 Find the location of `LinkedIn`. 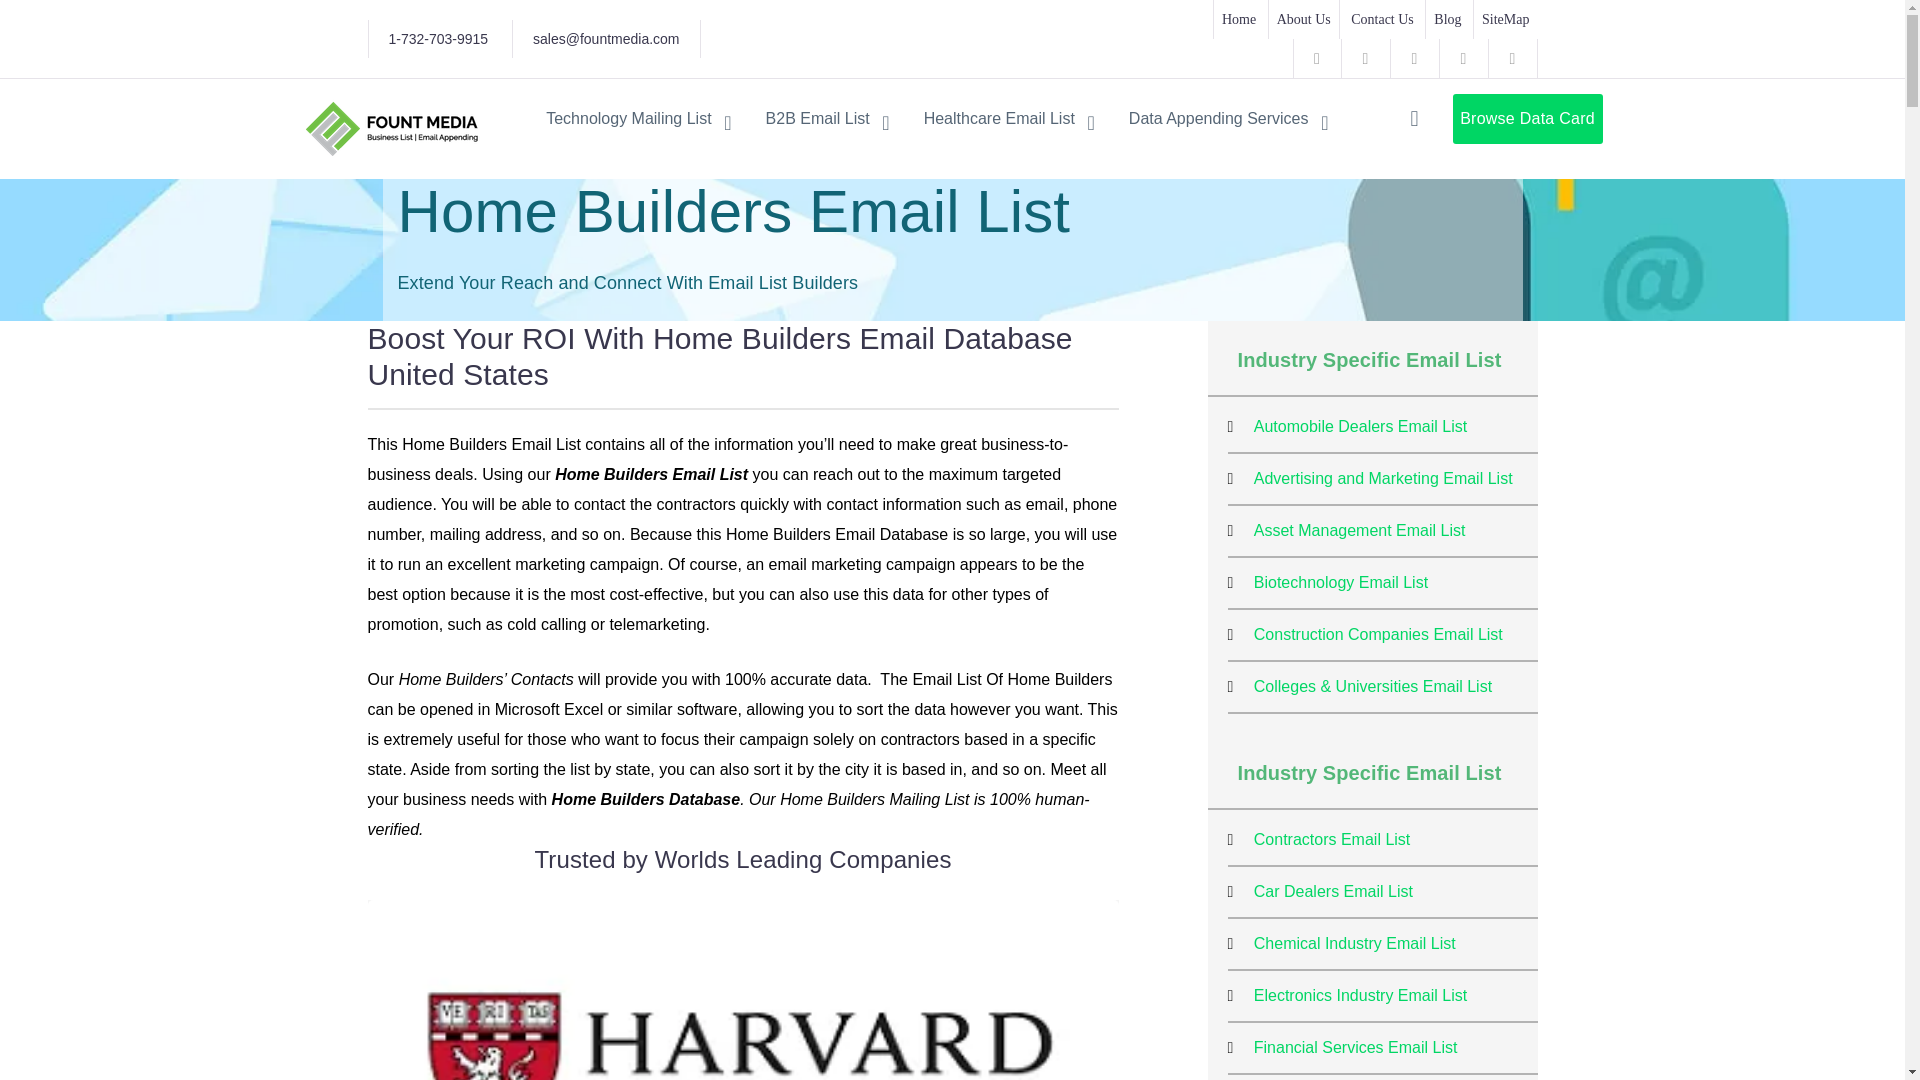

LinkedIn is located at coordinates (1512, 58).